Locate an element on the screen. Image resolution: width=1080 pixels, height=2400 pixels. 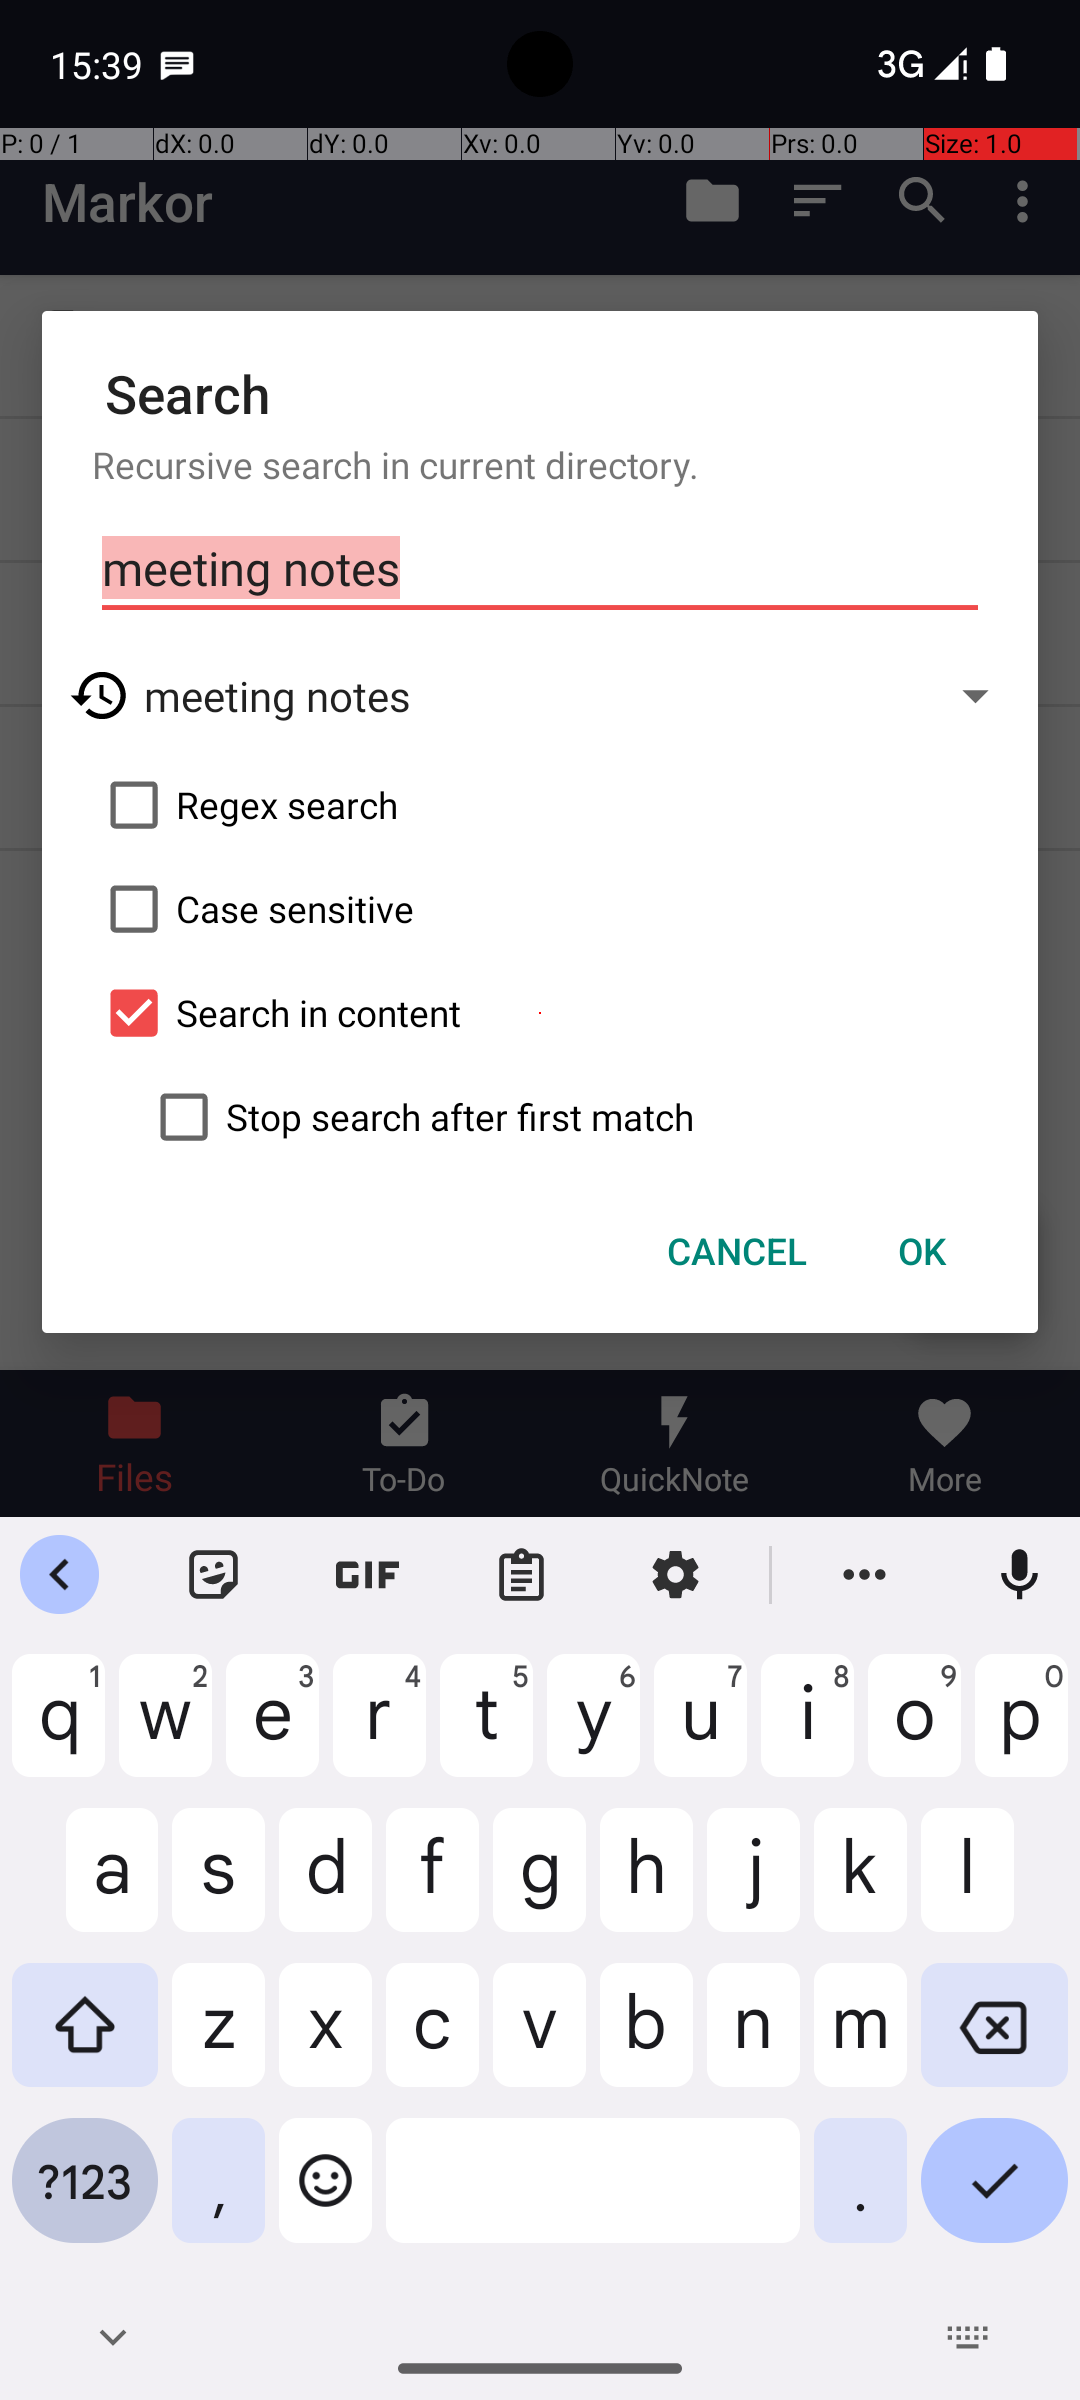
Recursive search in current directory. is located at coordinates (540, 464).